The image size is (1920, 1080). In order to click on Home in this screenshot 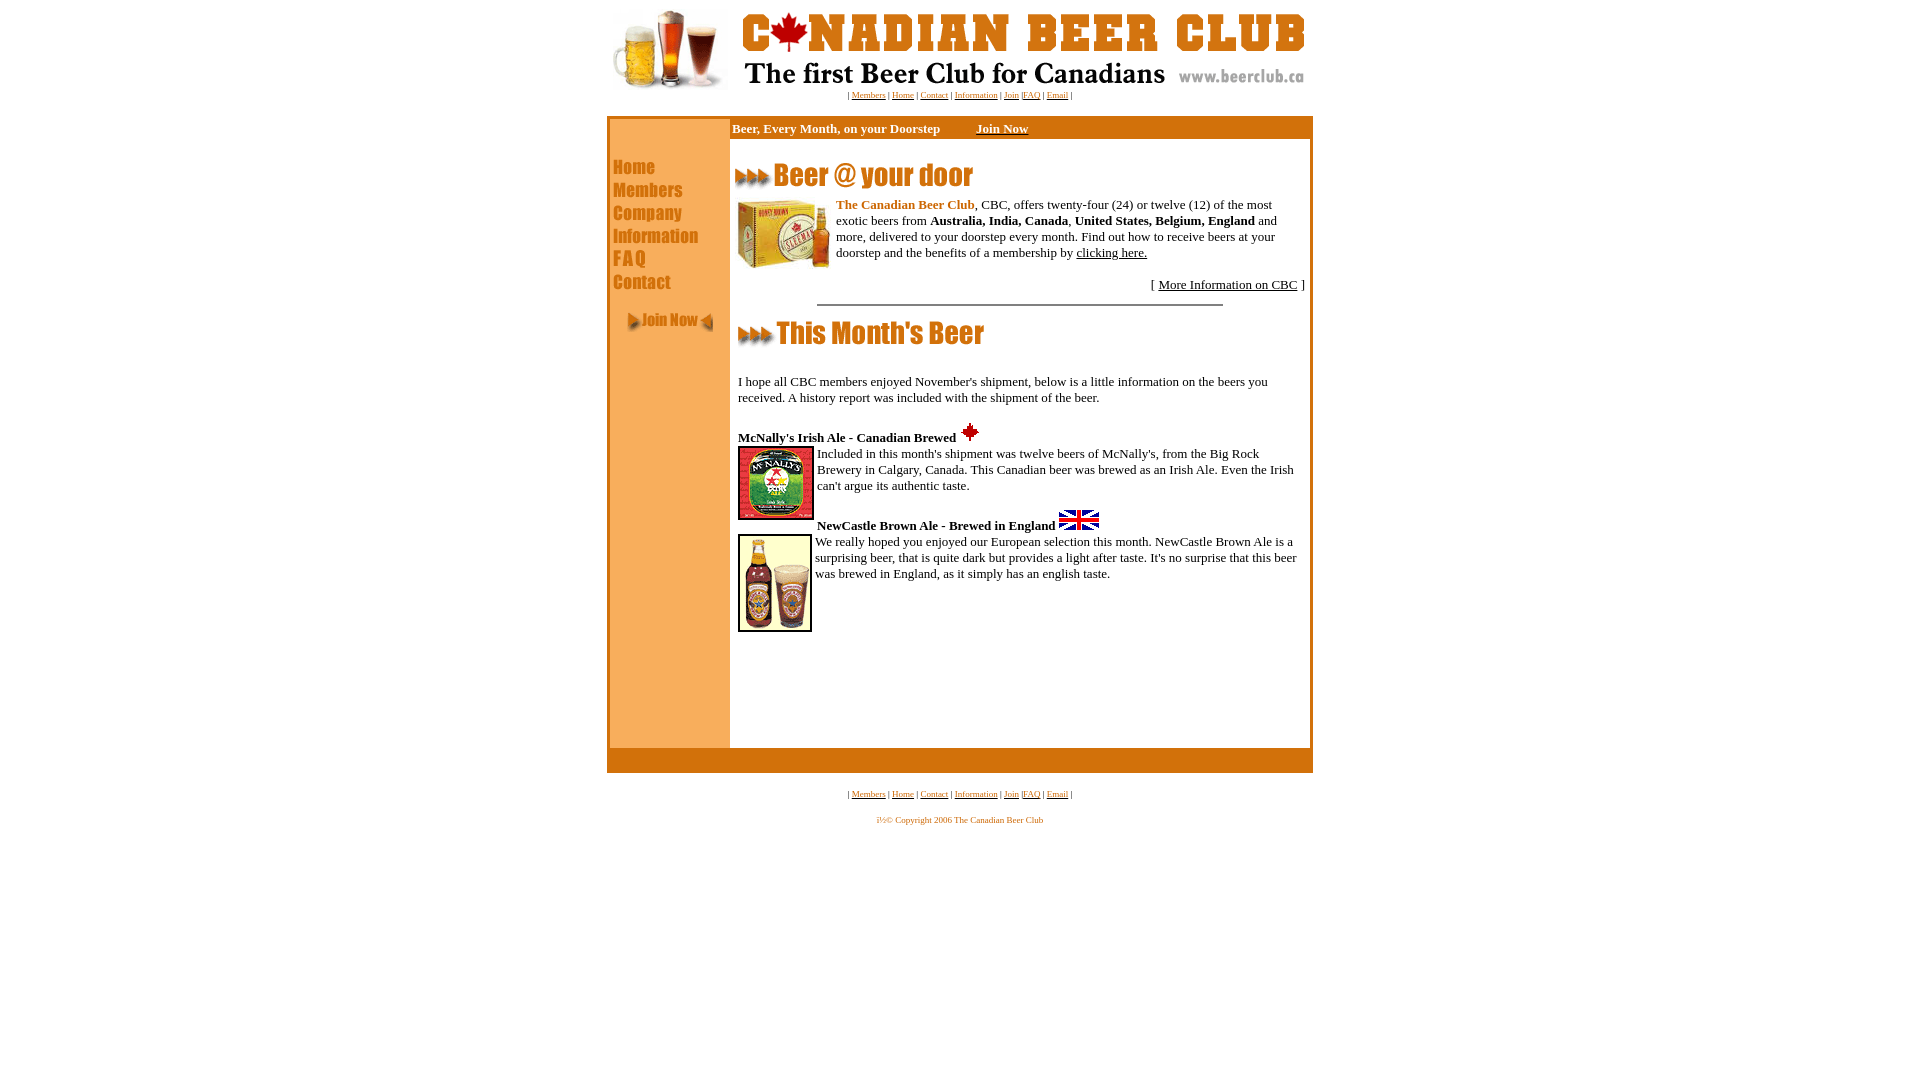, I will do `click(903, 794)`.